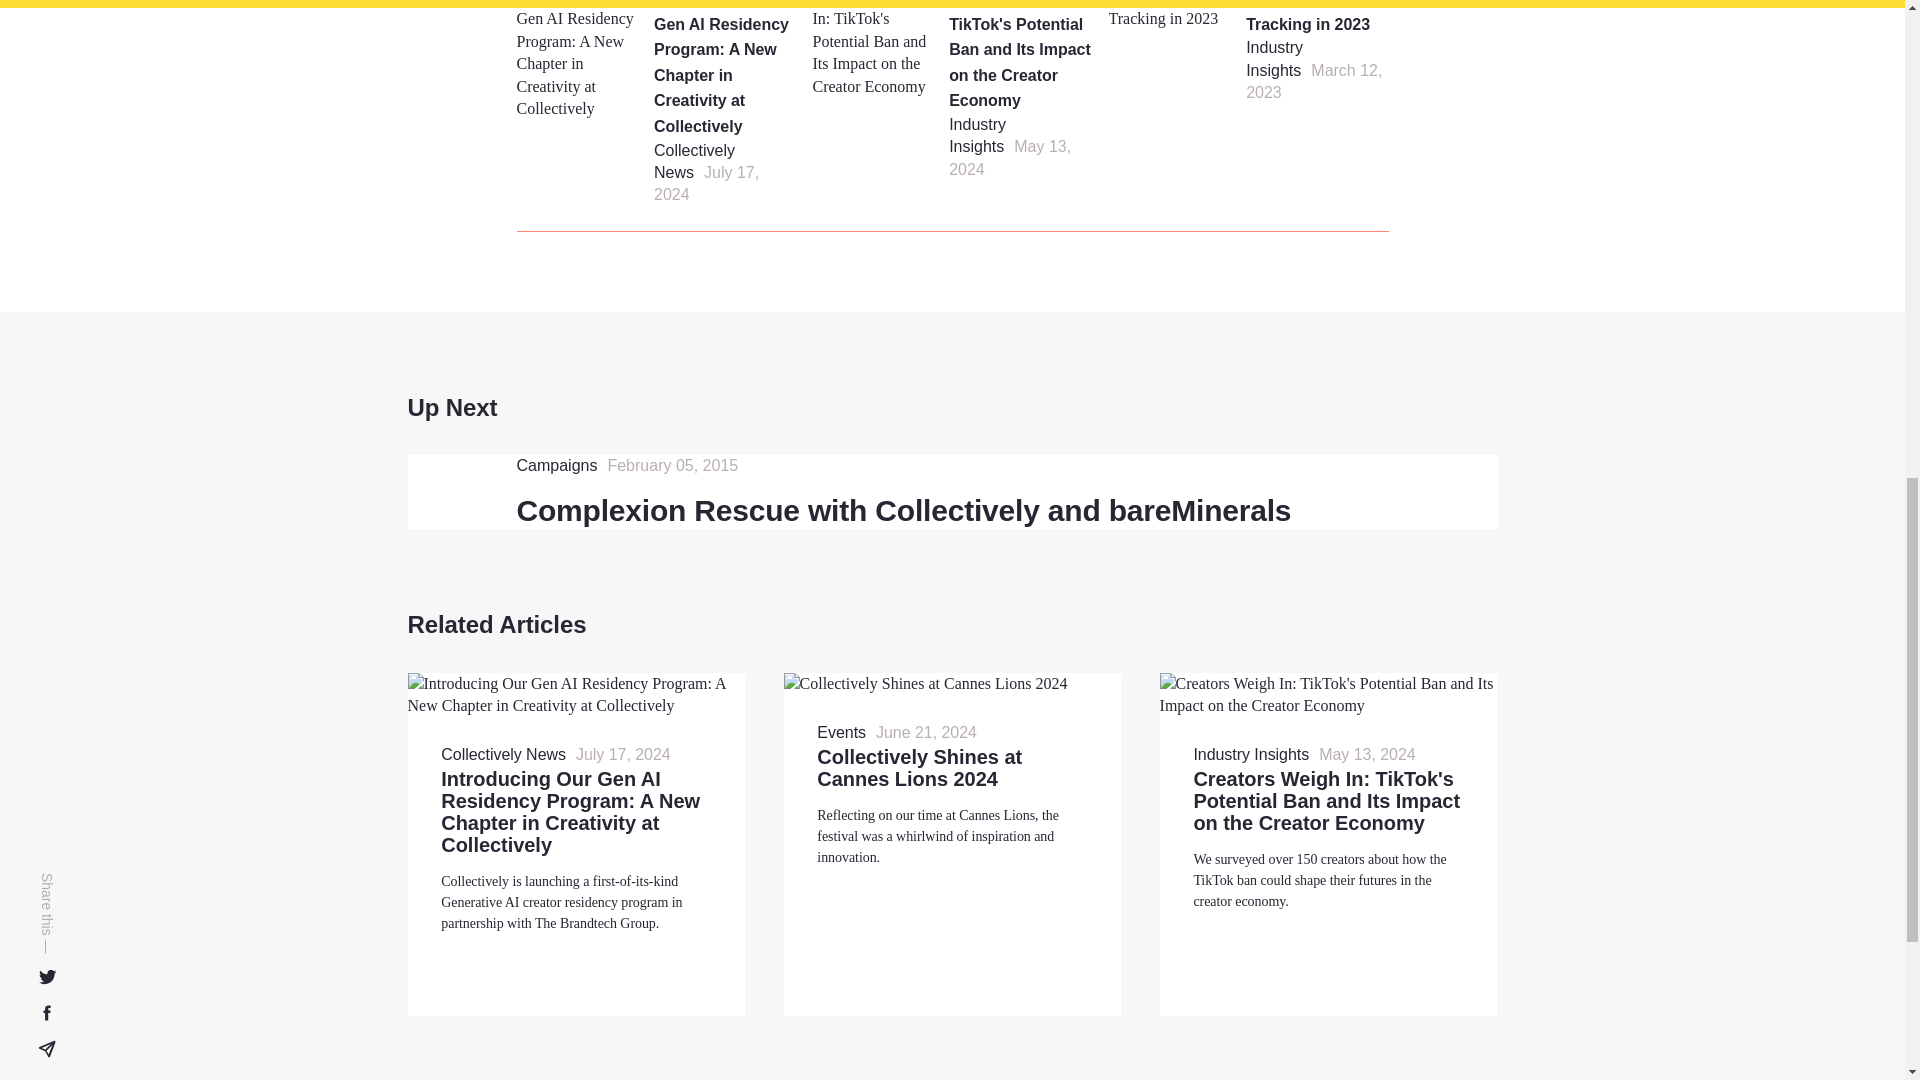 Image resolution: width=1920 pixels, height=1080 pixels. Describe the element at coordinates (903, 510) in the screenshot. I see `Complexion Rescue with Collectively and bareMinerals` at that location.